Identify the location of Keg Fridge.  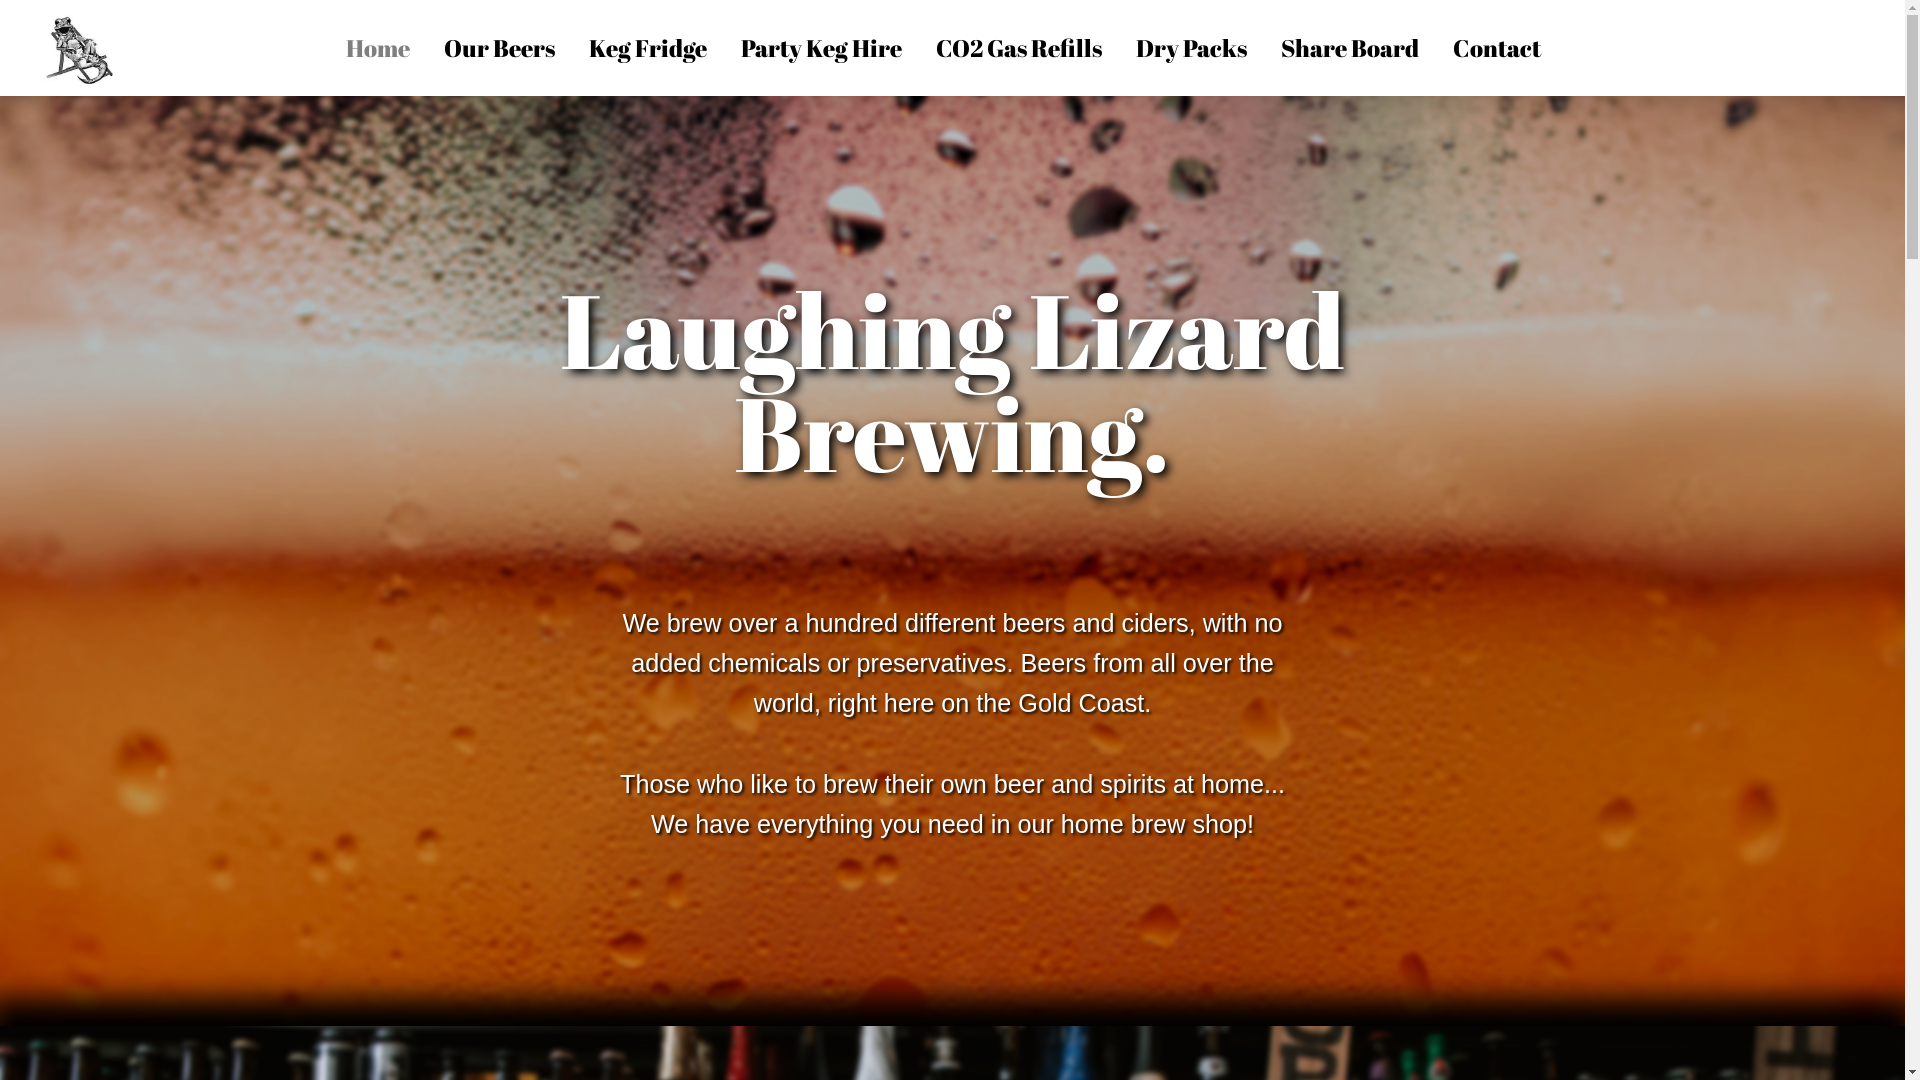
(648, 48).